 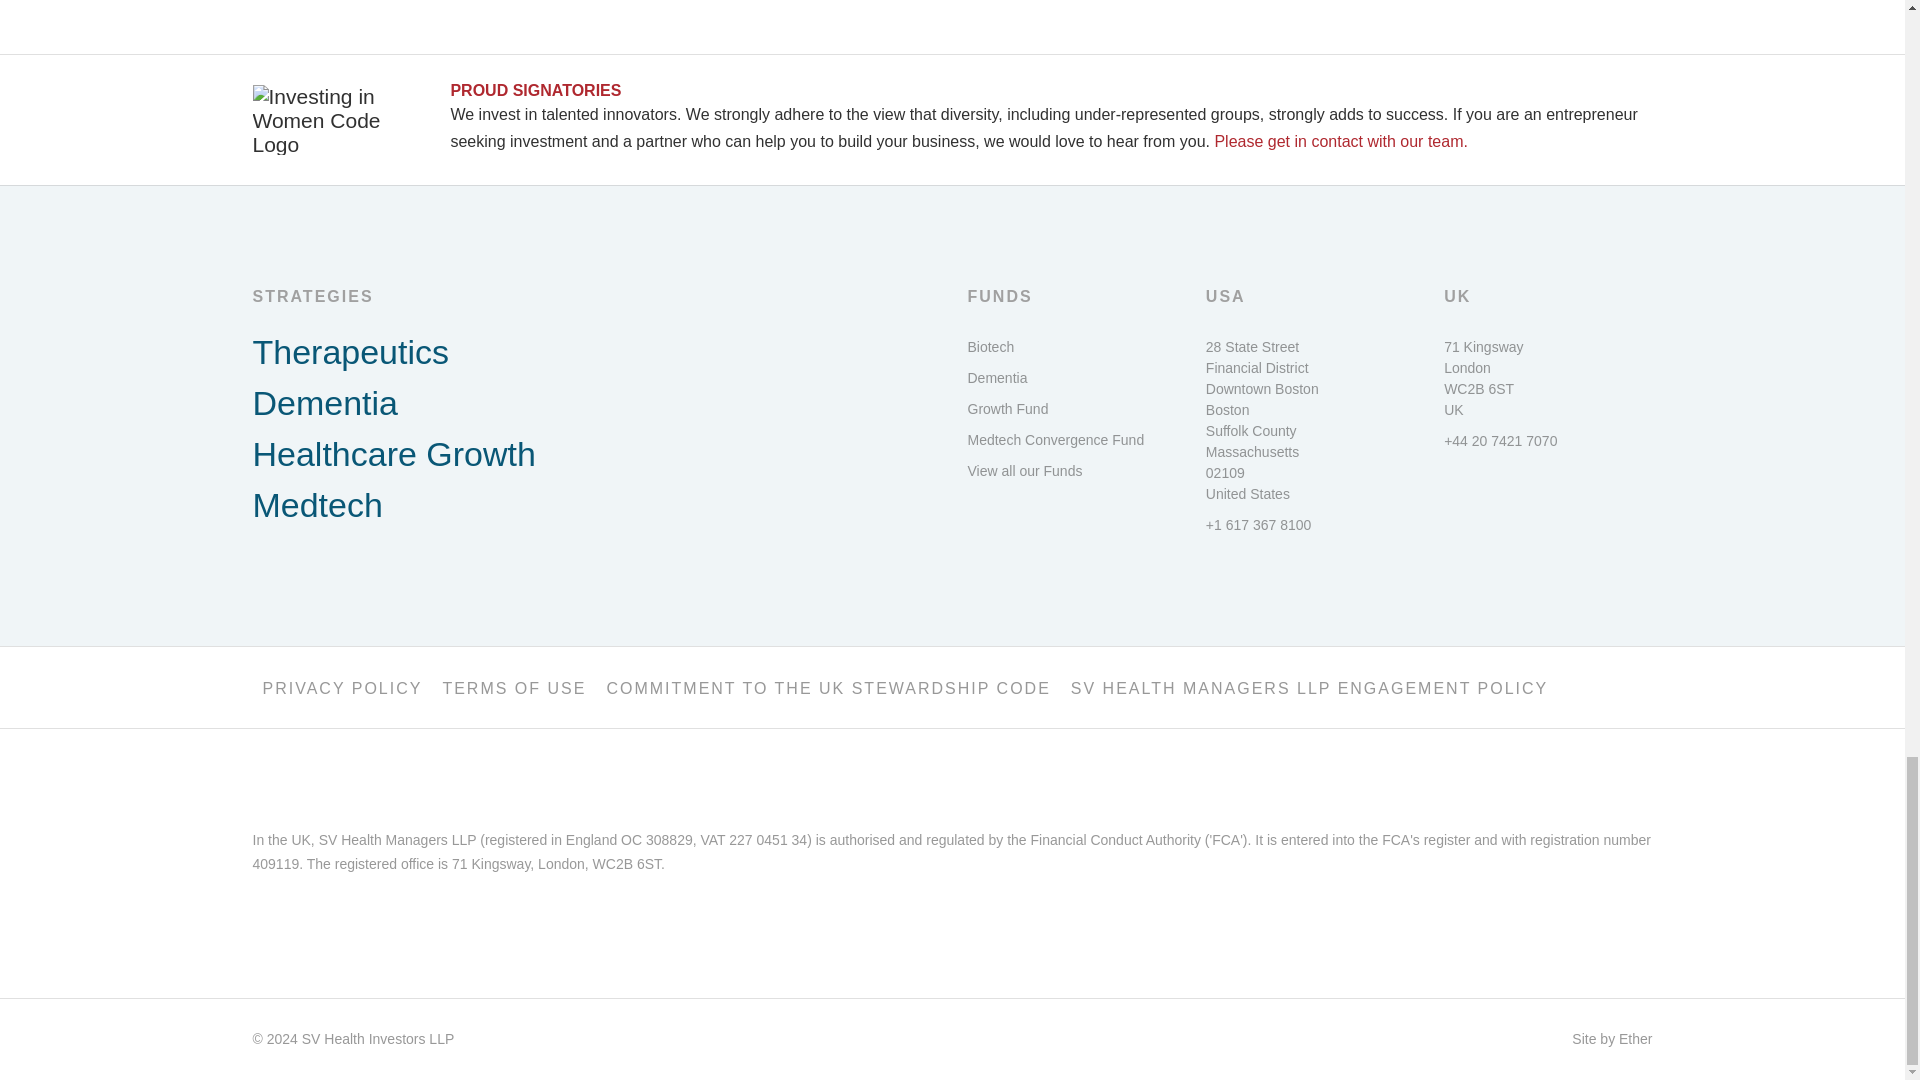 I want to click on Please get in contact with our team., so click(x=1340, y=141).